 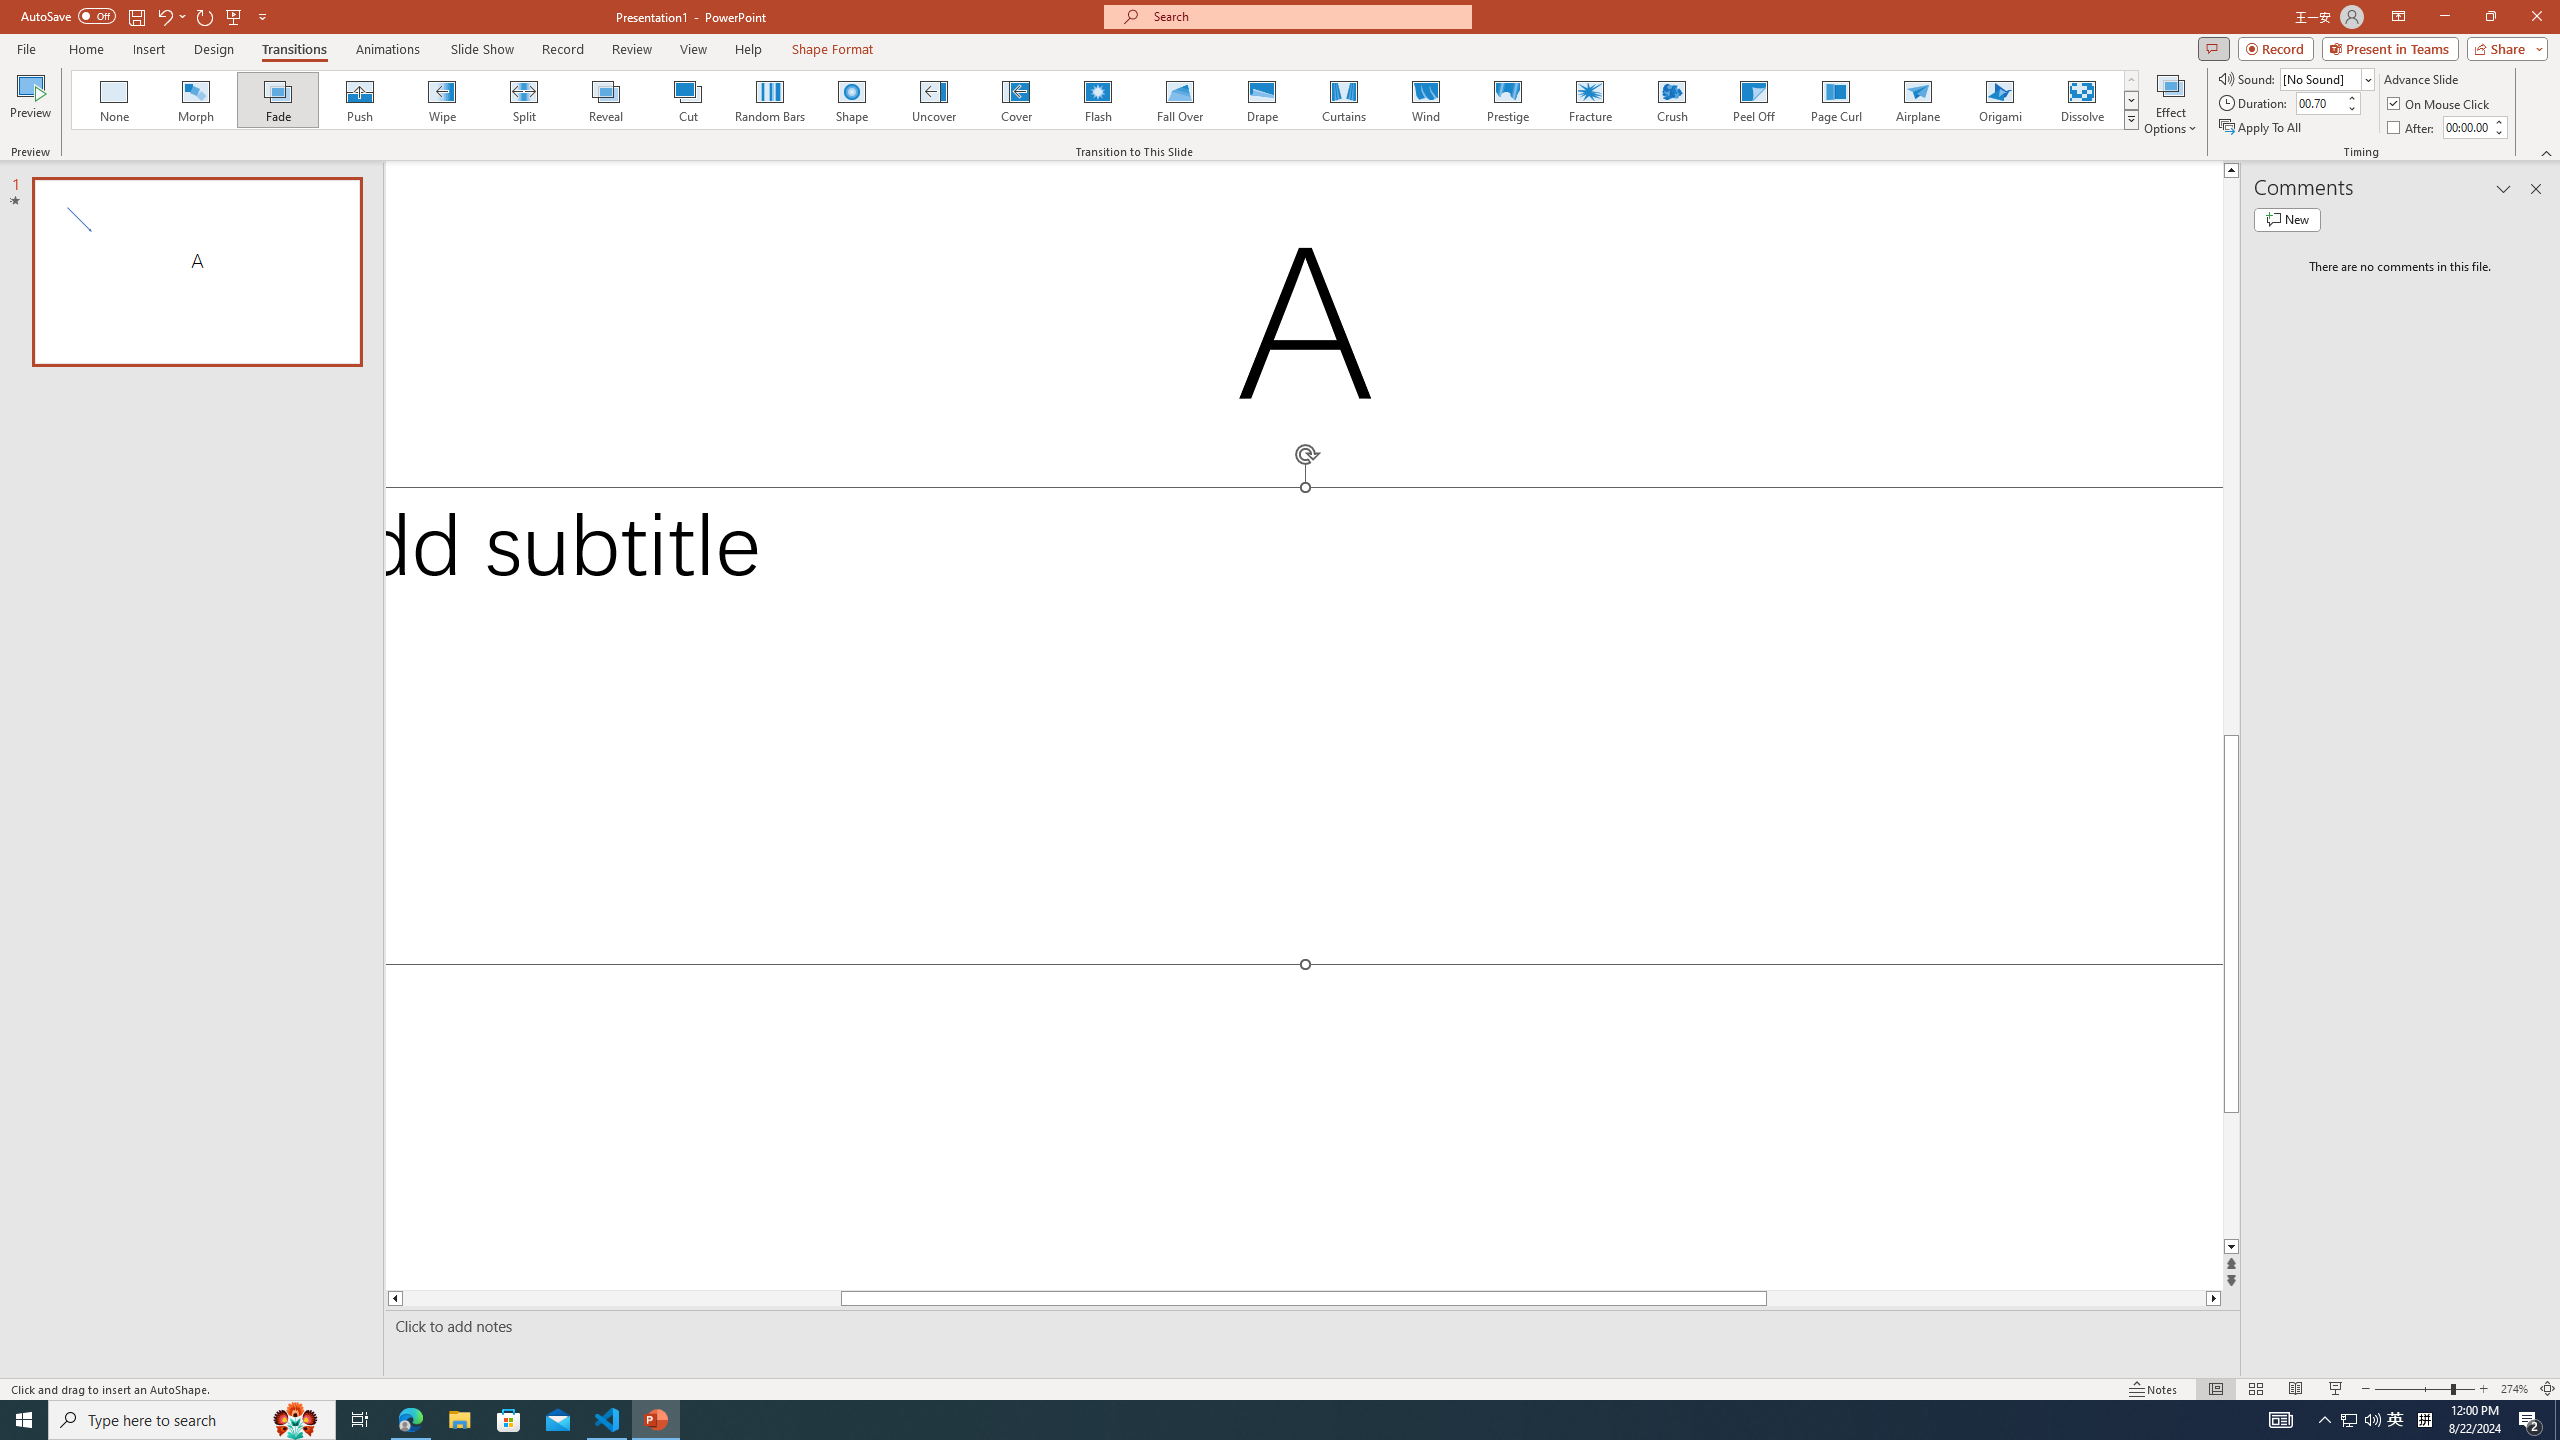 What do you see at coordinates (524, 100) in the screenshot?
I see `Split` at bounding box center [524, 100].